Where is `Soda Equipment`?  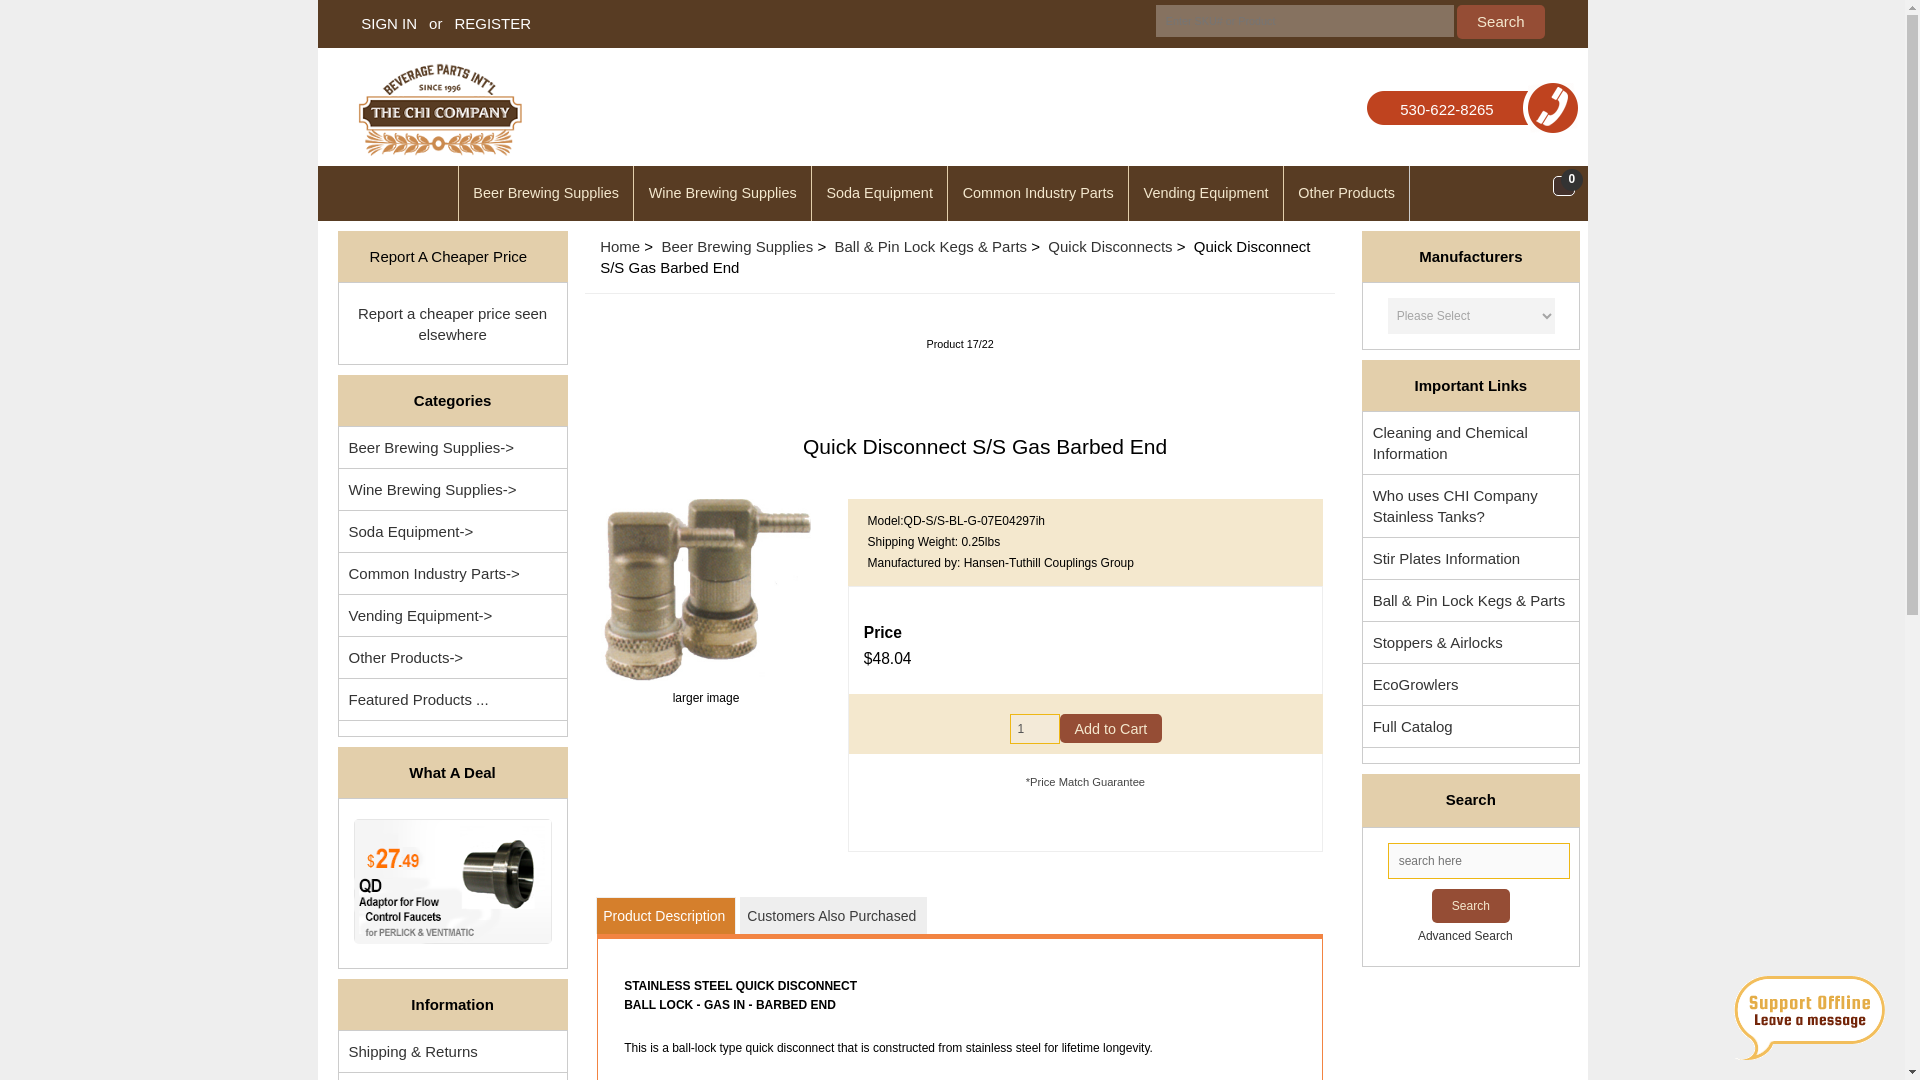
Soda Equipment is located at coordinates (879, 194).